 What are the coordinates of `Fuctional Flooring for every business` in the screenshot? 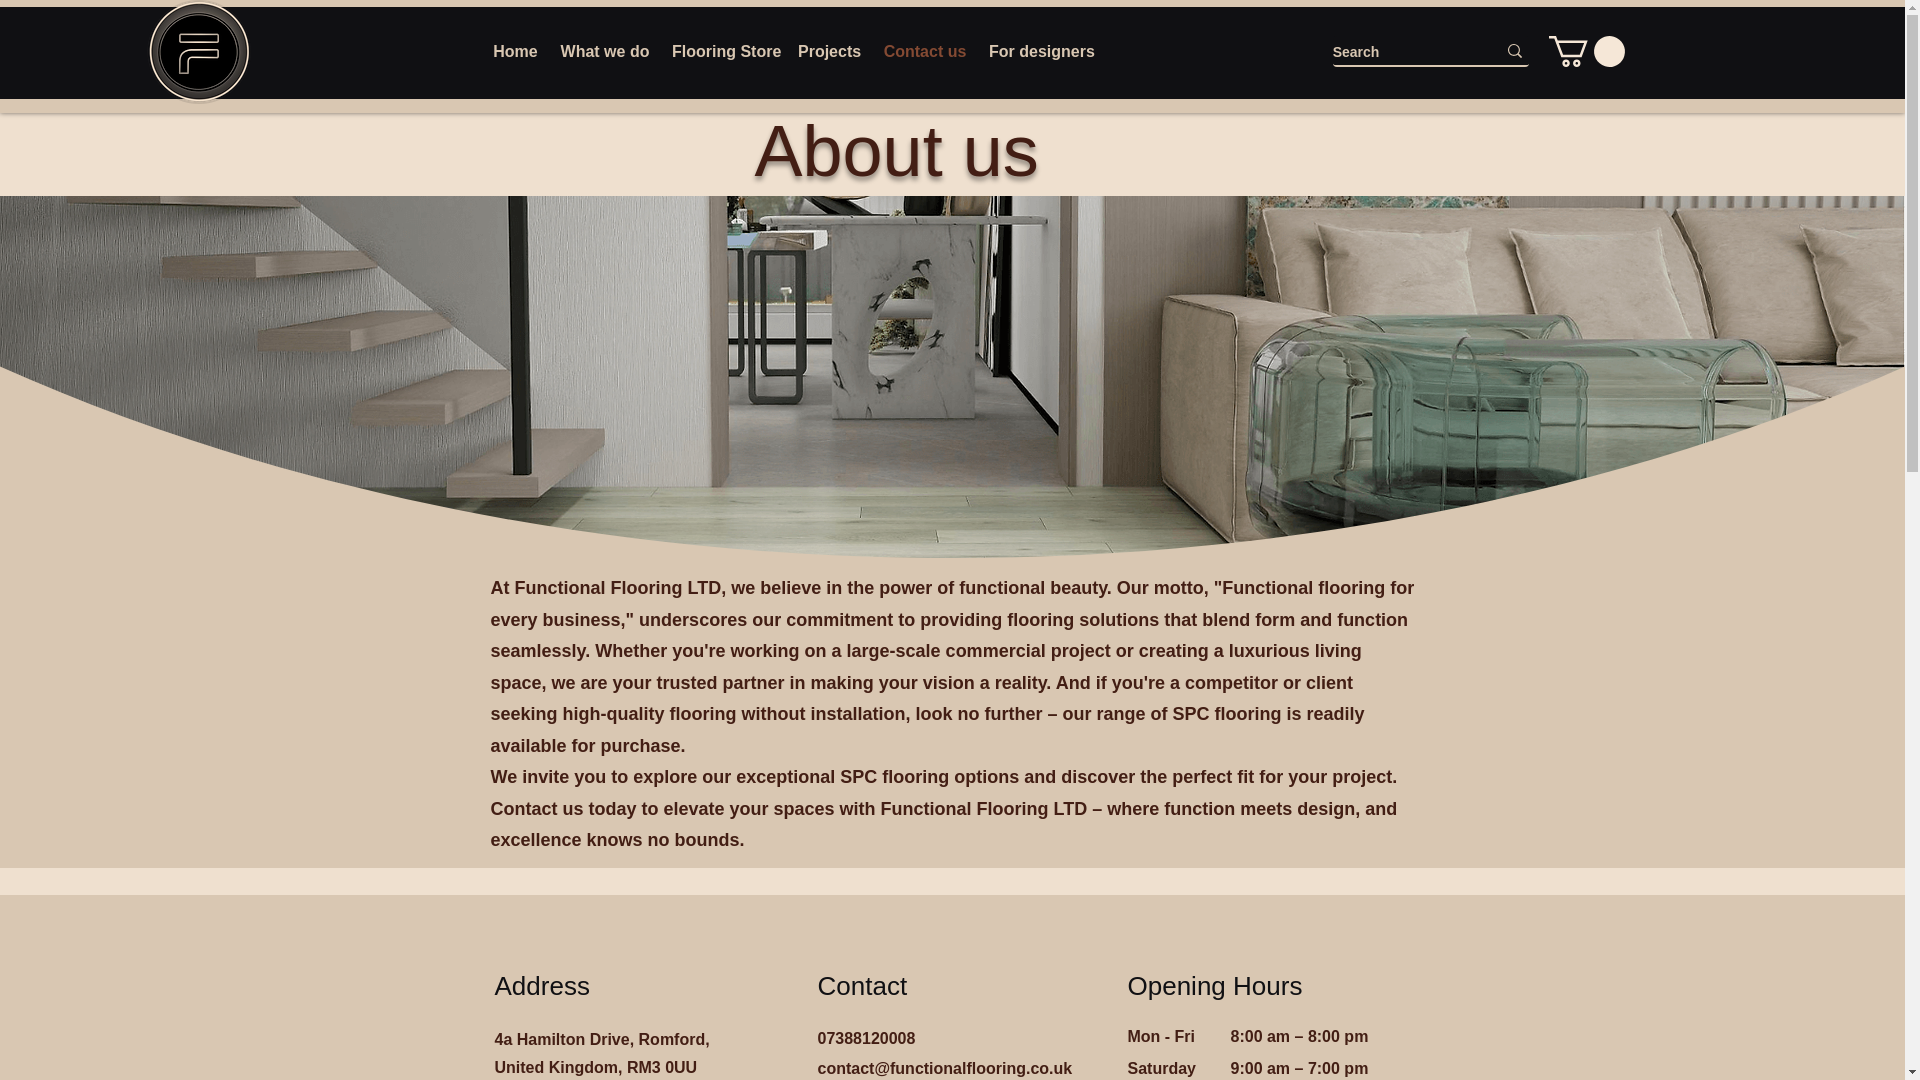 It's located at (199, 52).